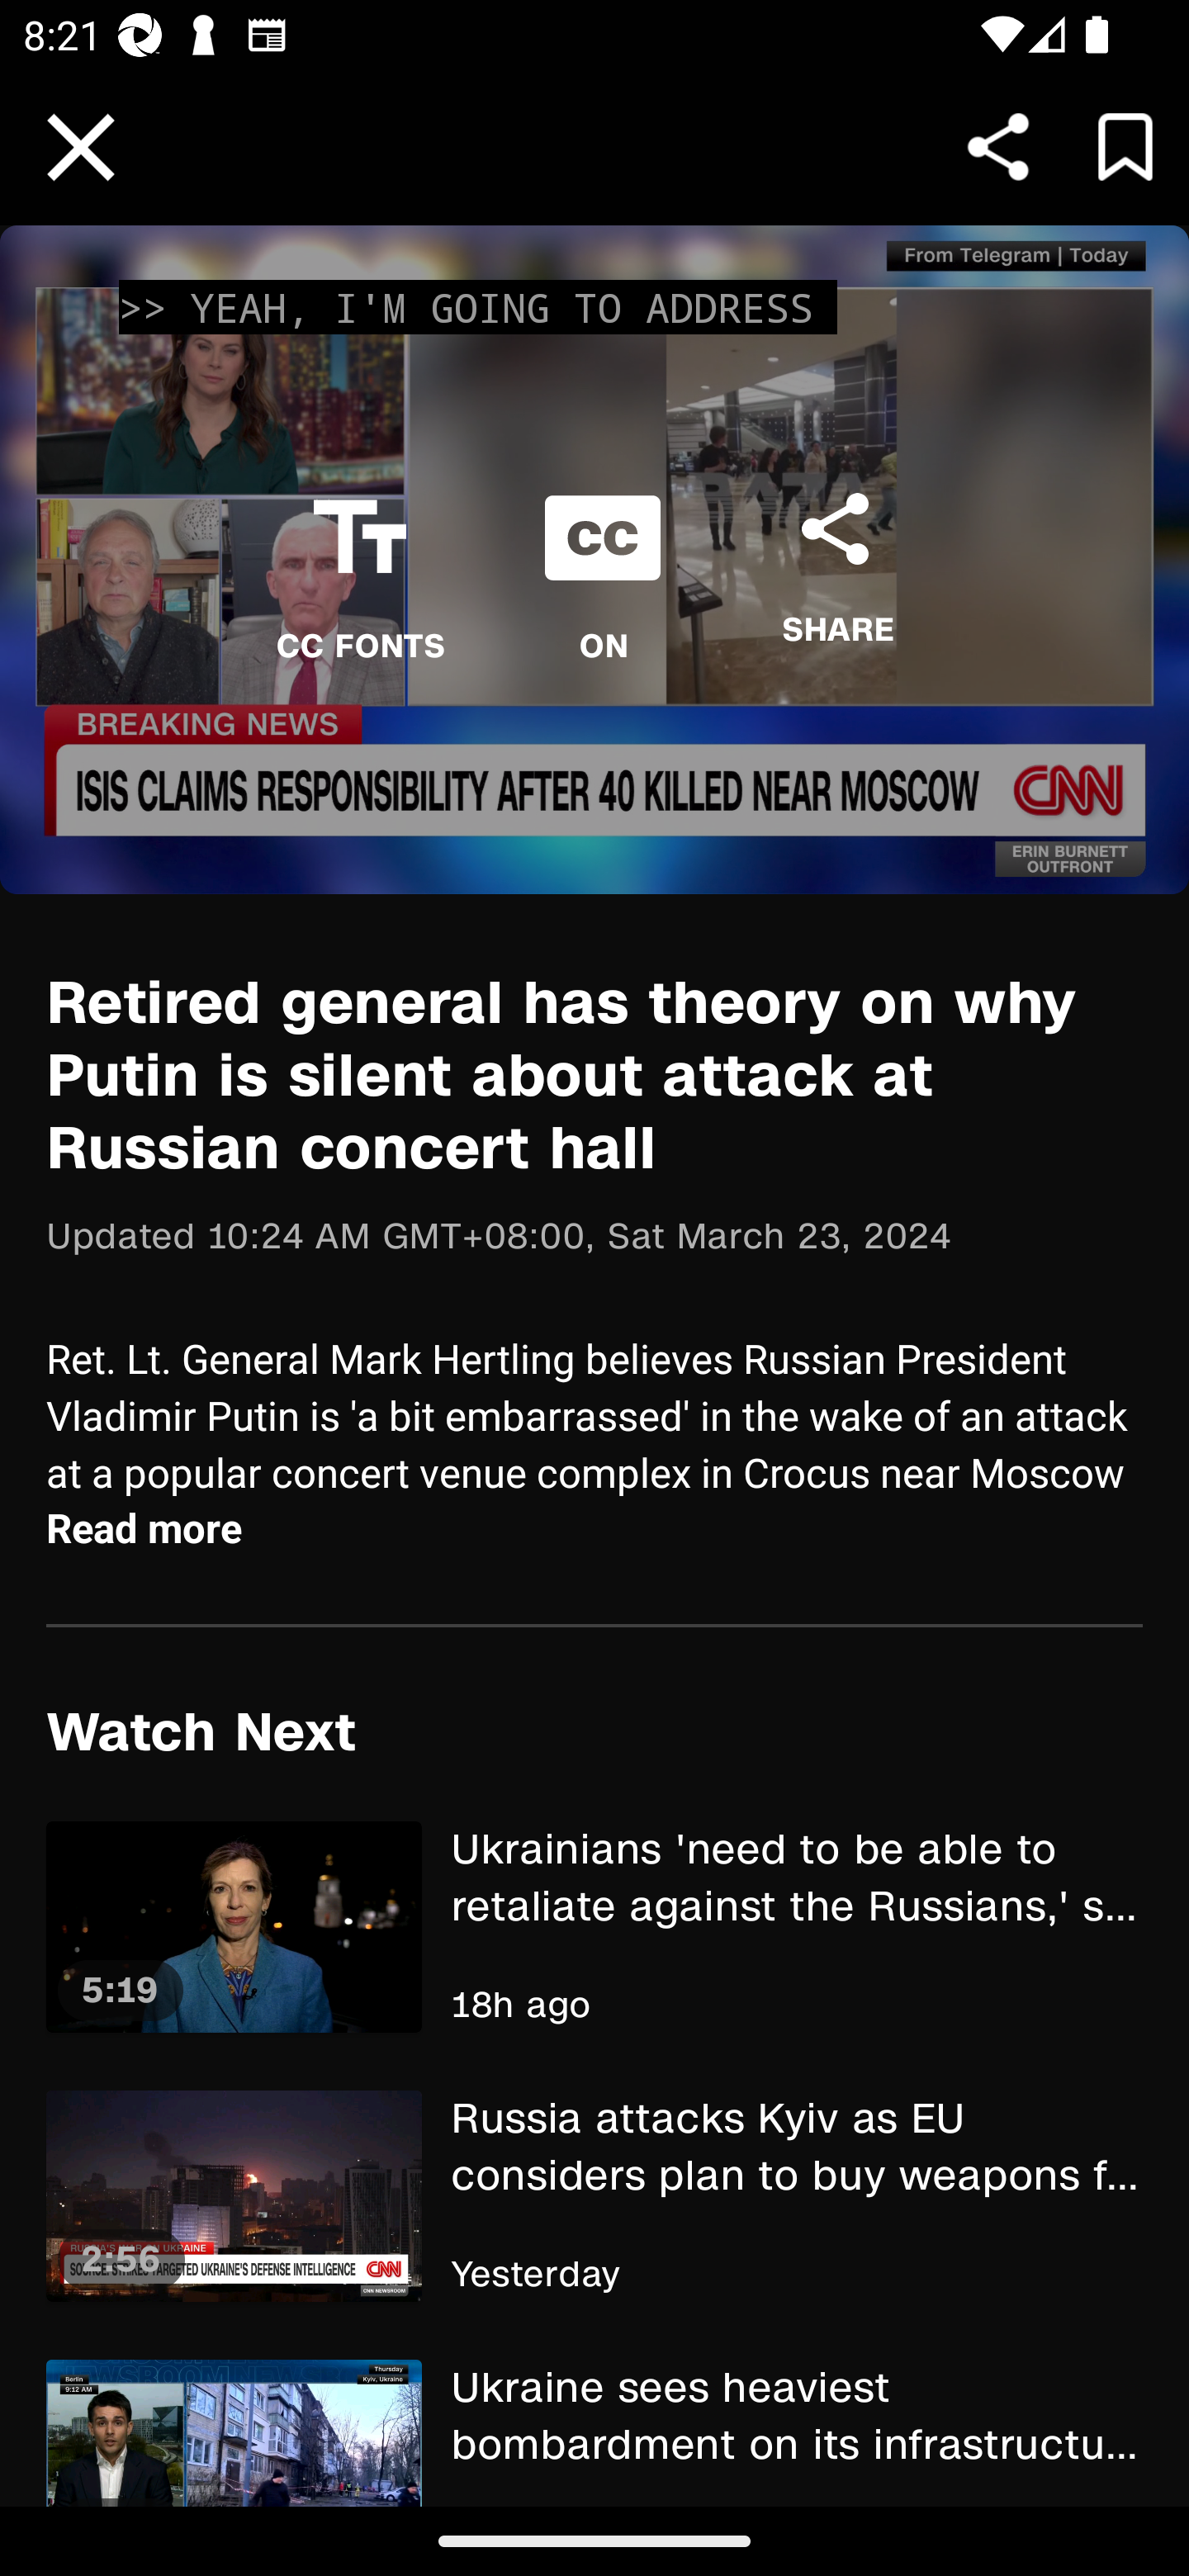 This screenshot has height=2576, width=1189. What do you see at coordinates (360, 560) in the screenshot?
I see `Closed Captions Fonts CC FONTS` at bounding box center [360, 560].